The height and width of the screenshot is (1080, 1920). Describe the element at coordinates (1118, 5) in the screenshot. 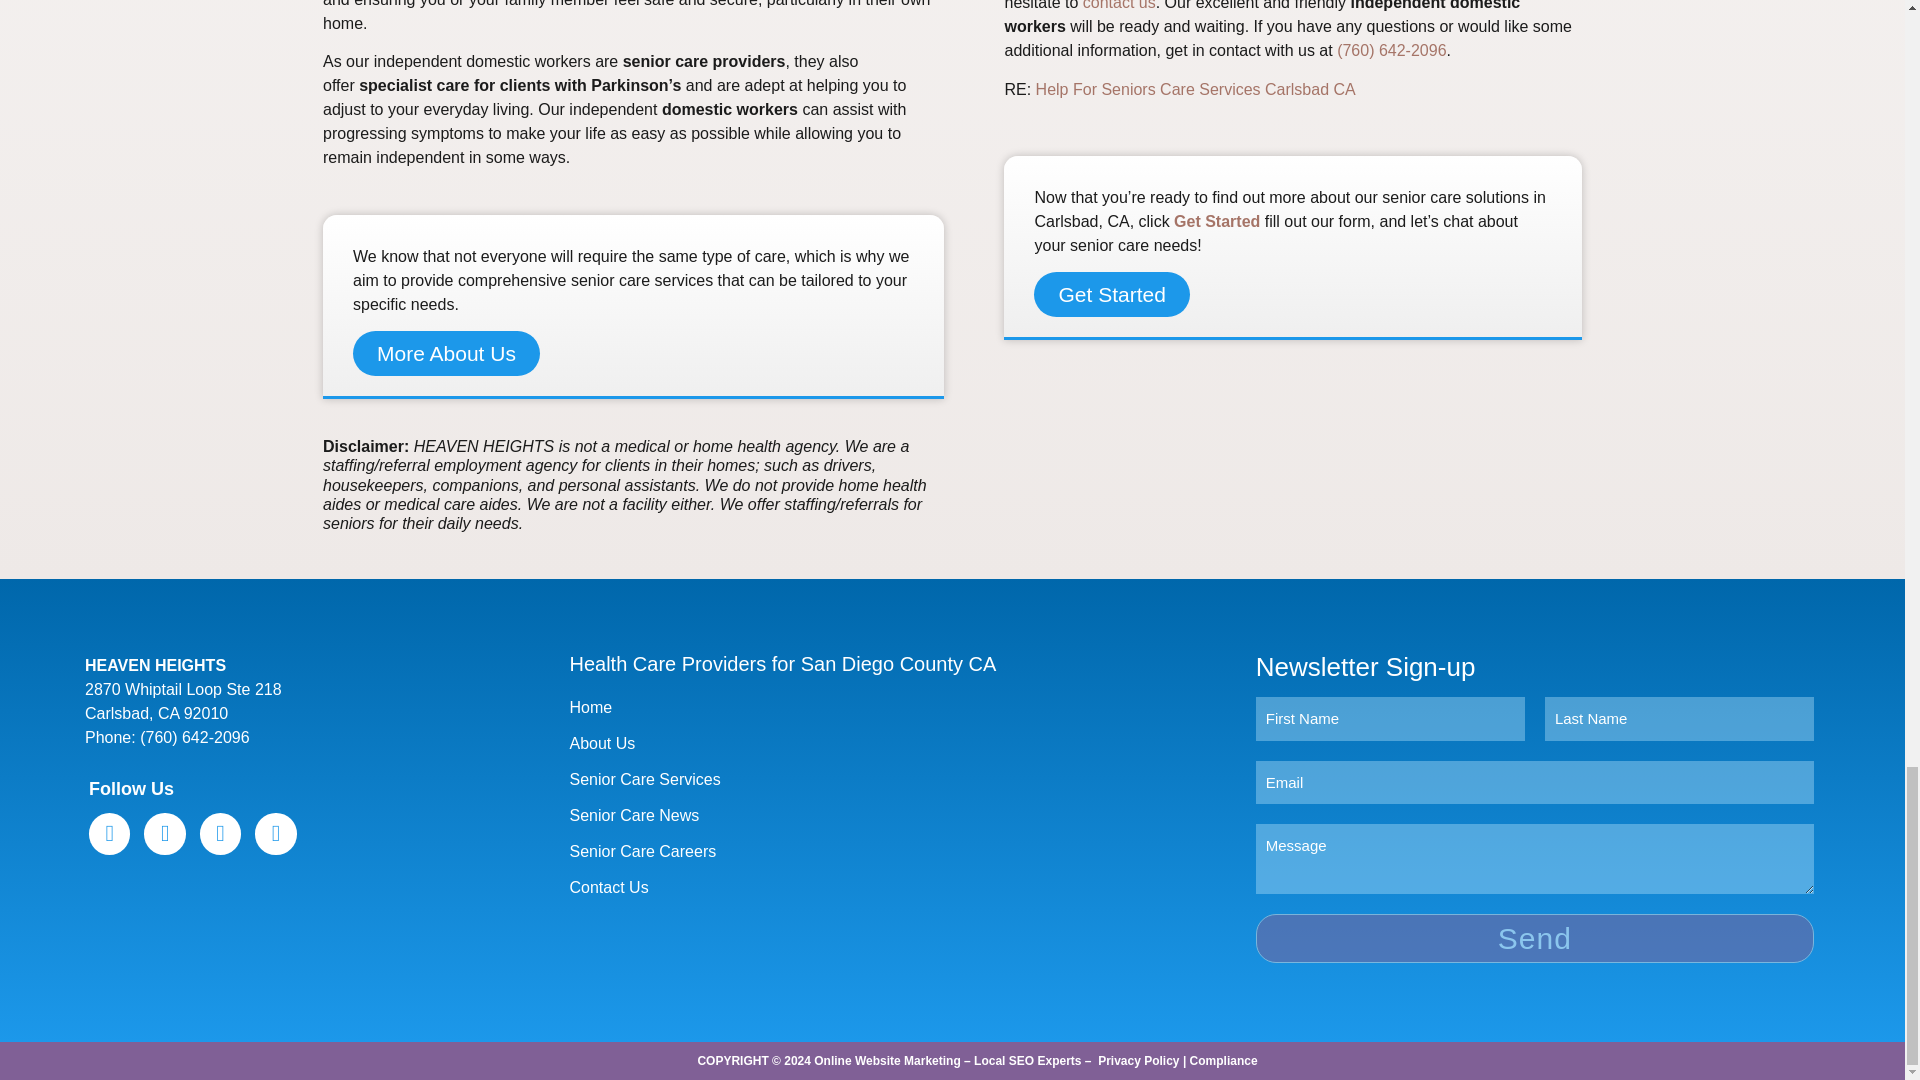

I see `contact us` at that location.